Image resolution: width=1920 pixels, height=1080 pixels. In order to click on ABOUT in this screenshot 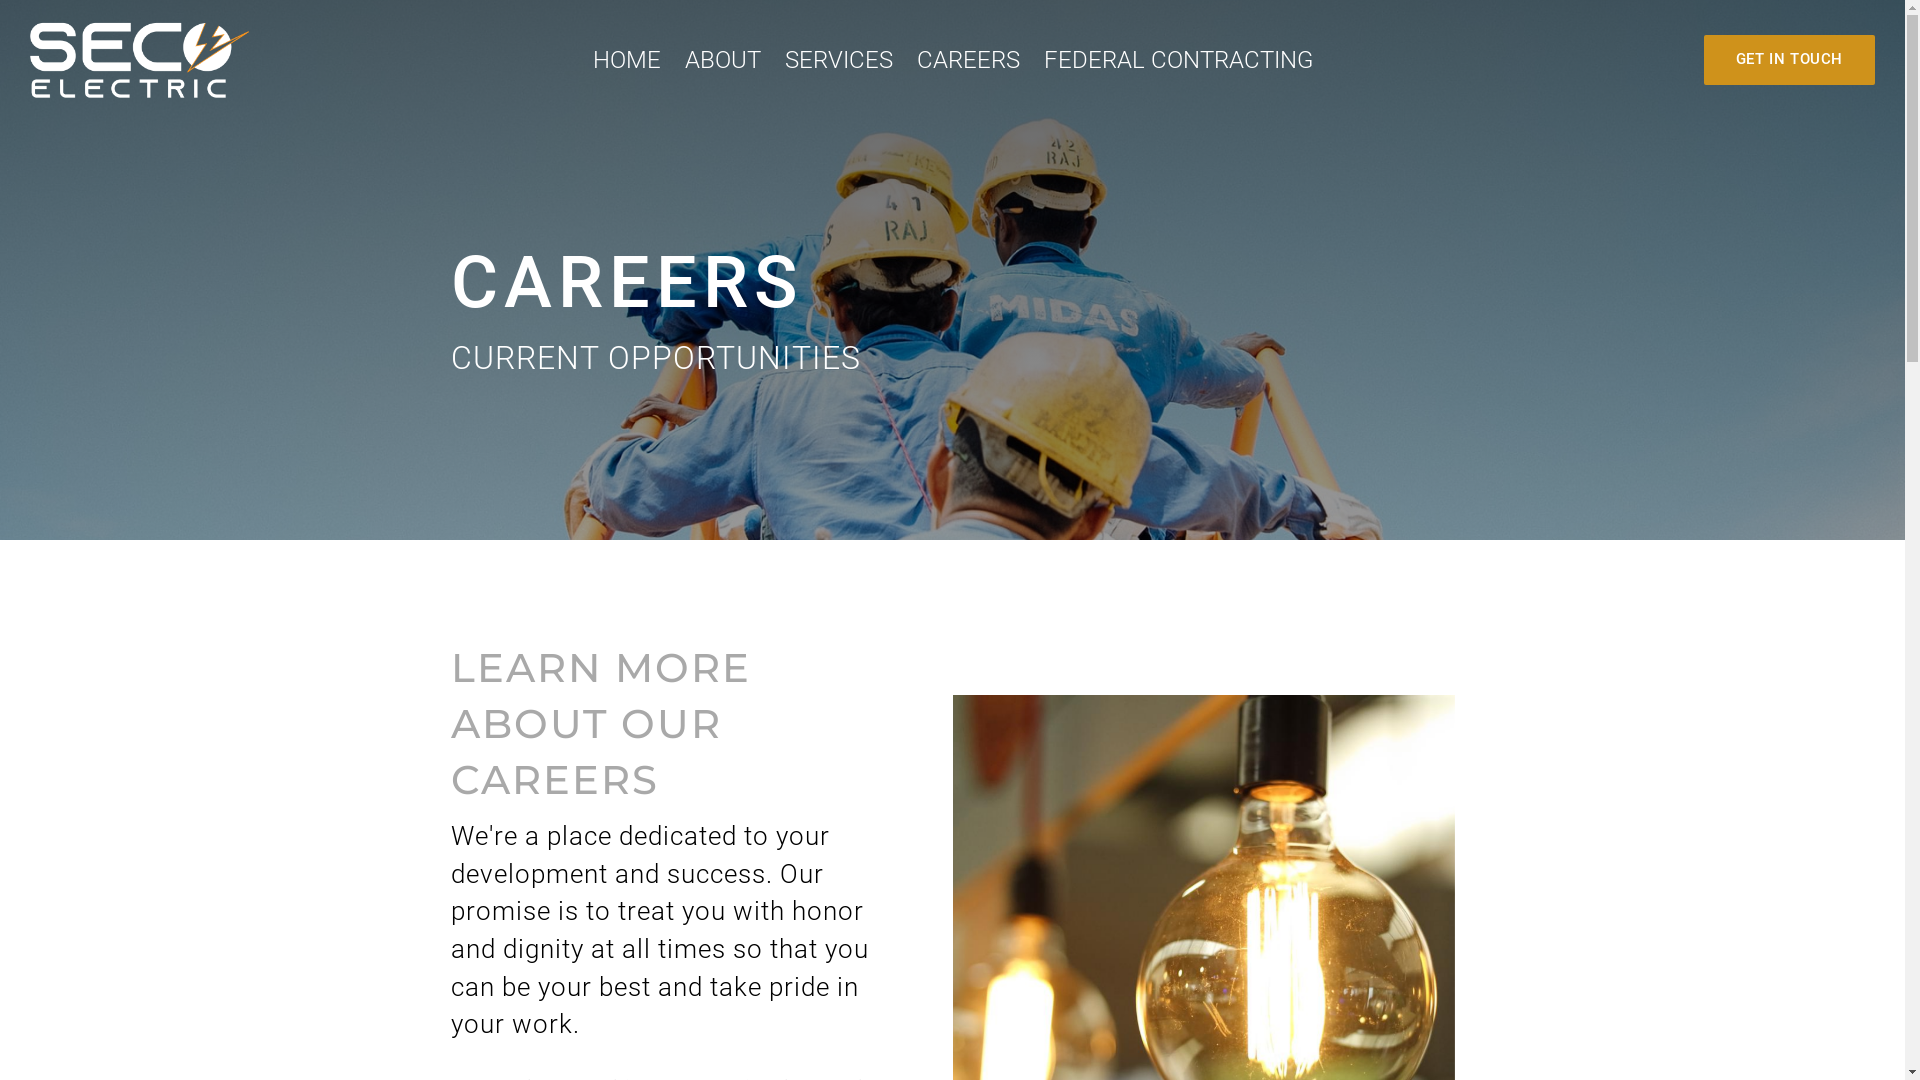, I will do `click(722, 60)`.